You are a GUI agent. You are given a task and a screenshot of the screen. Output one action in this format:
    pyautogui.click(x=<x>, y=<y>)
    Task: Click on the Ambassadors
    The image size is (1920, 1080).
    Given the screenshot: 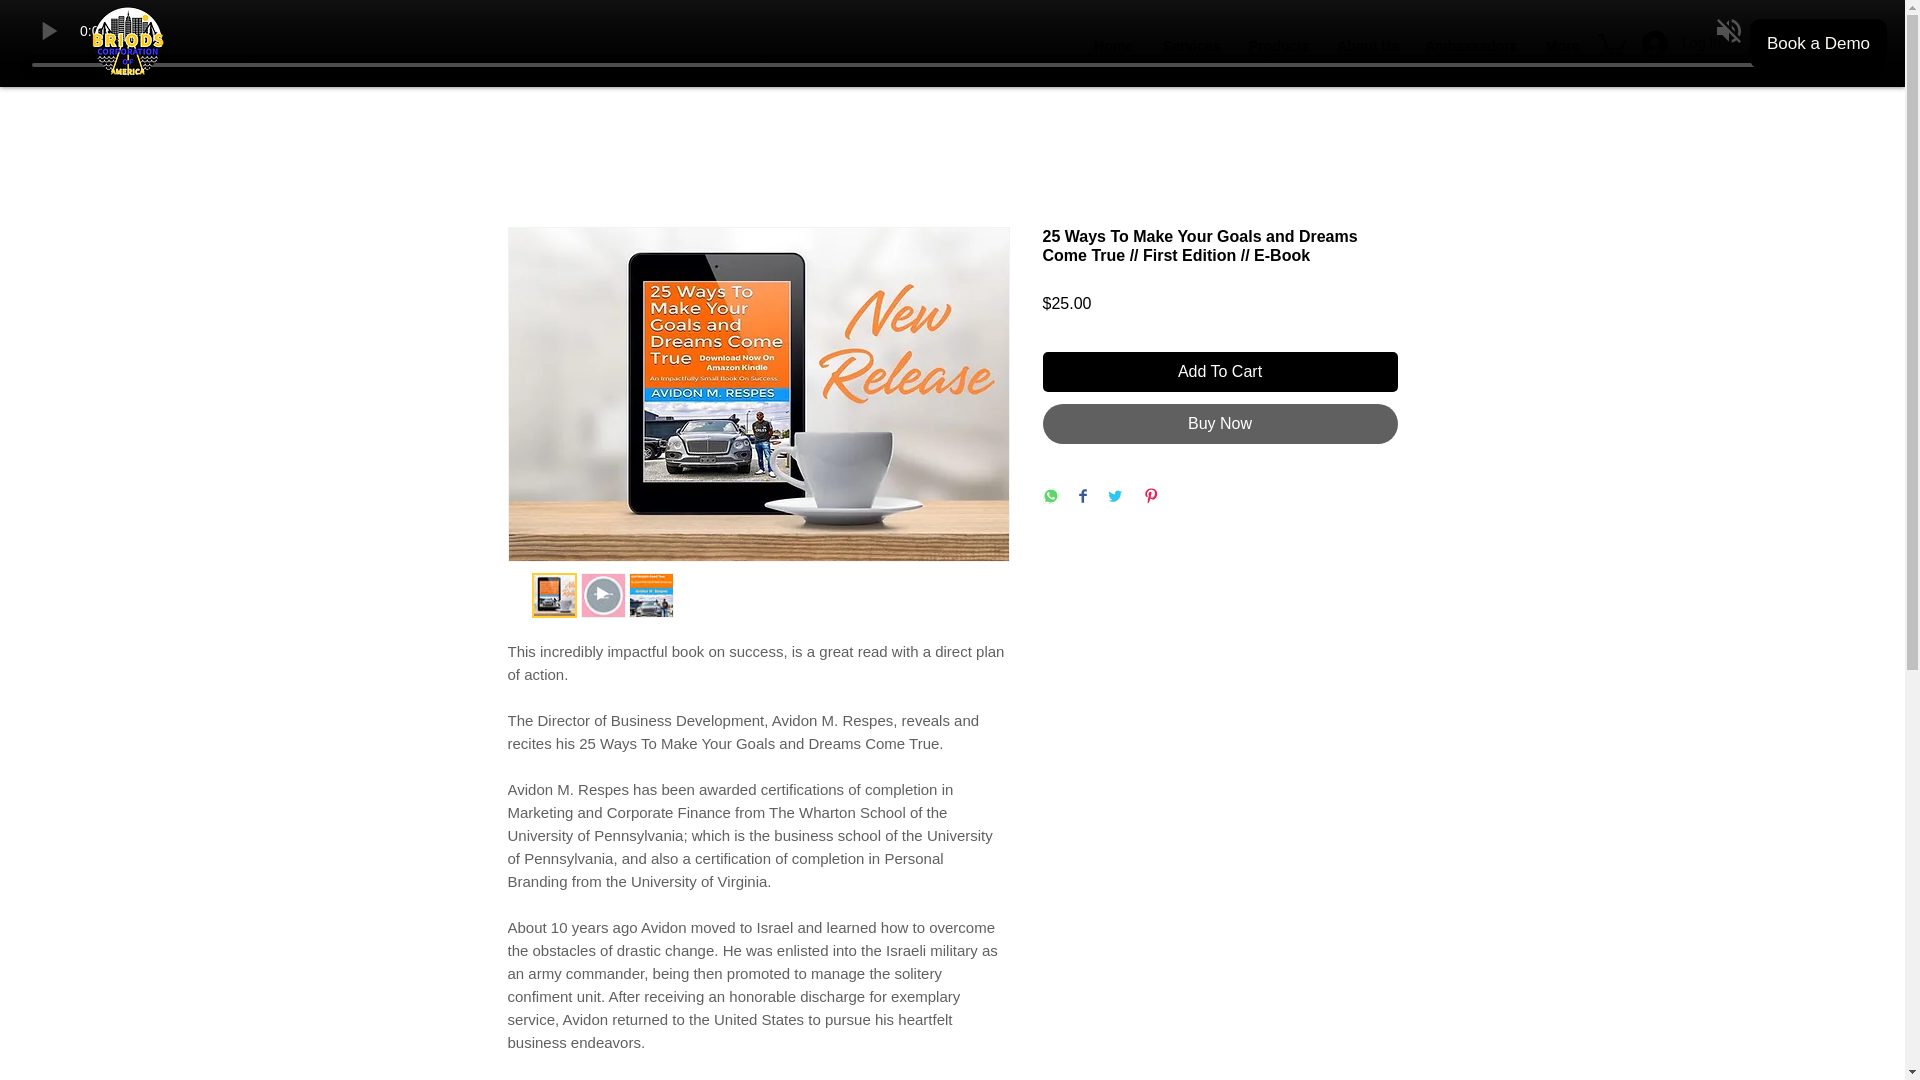 What is the action you would take?
    pyautogui.click(x=1470, y=46)
    